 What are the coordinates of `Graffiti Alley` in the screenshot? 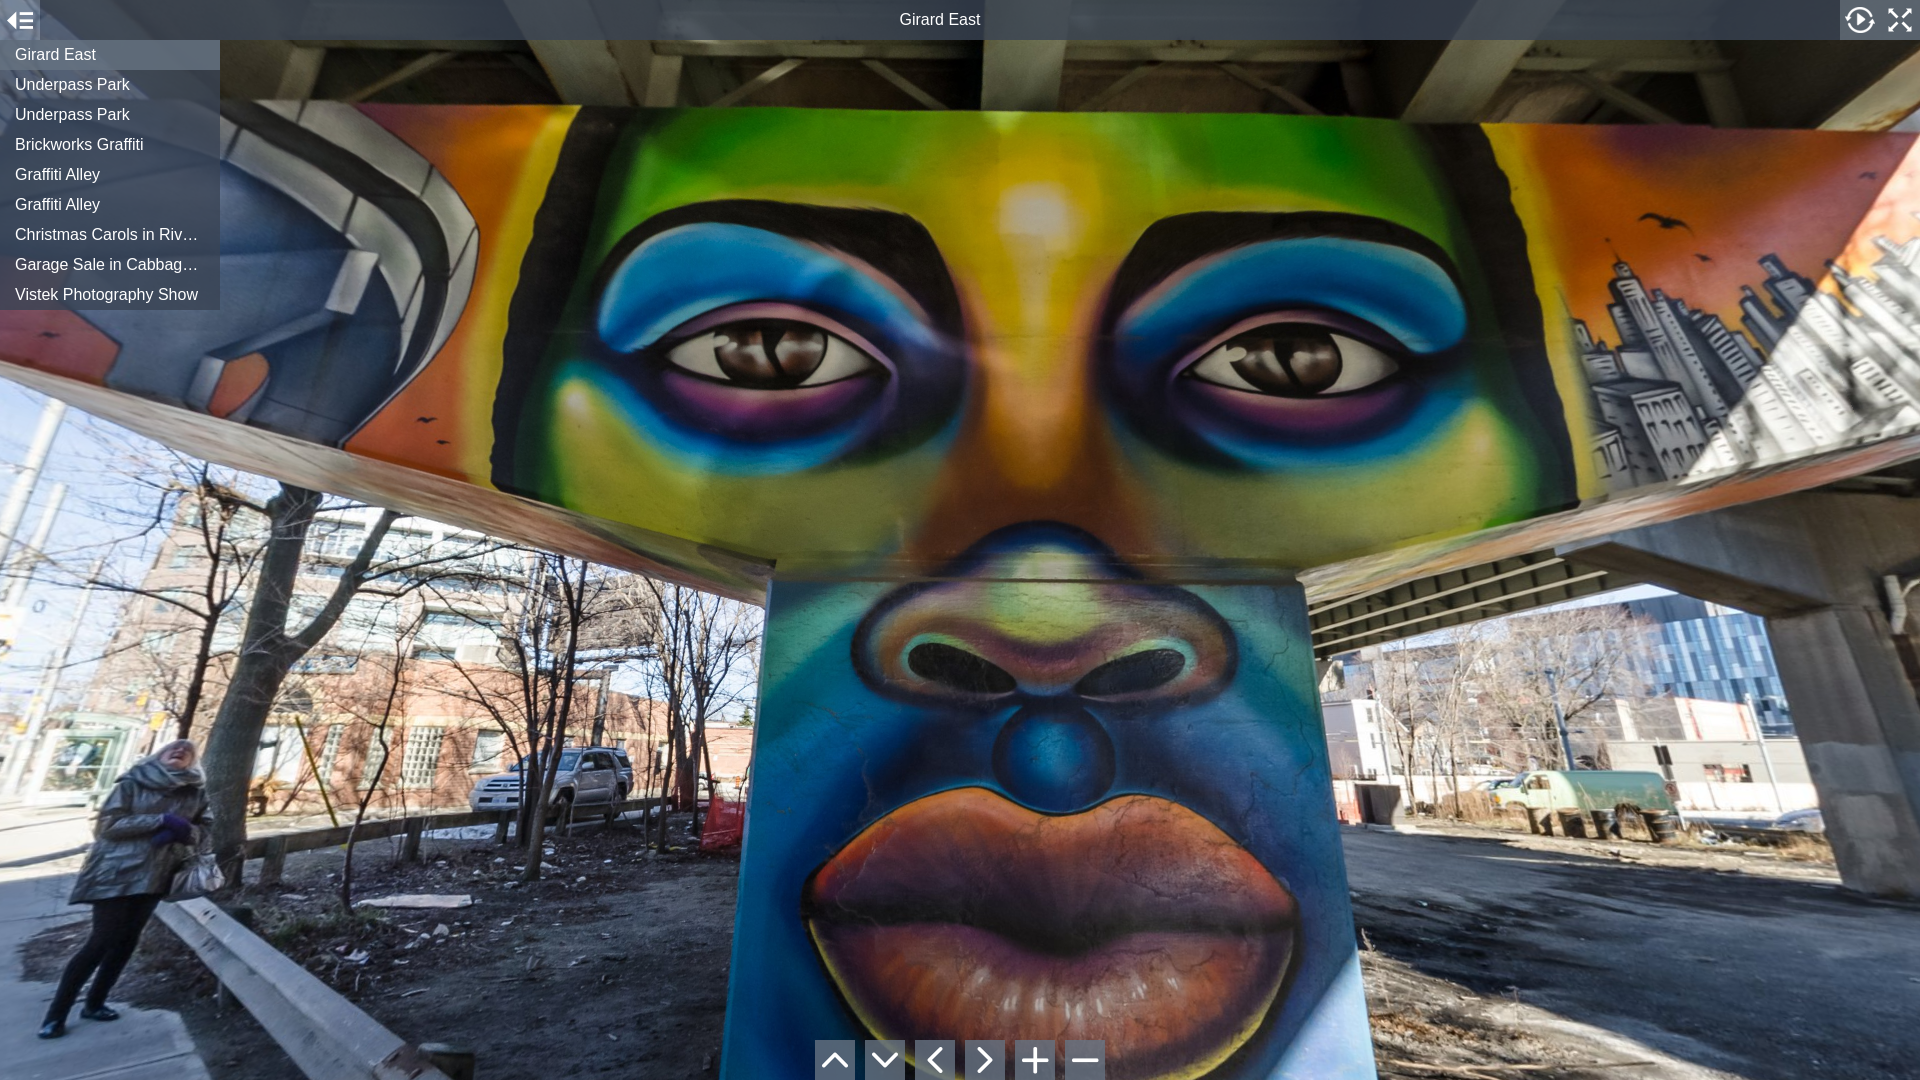 It's located at (110, 205).